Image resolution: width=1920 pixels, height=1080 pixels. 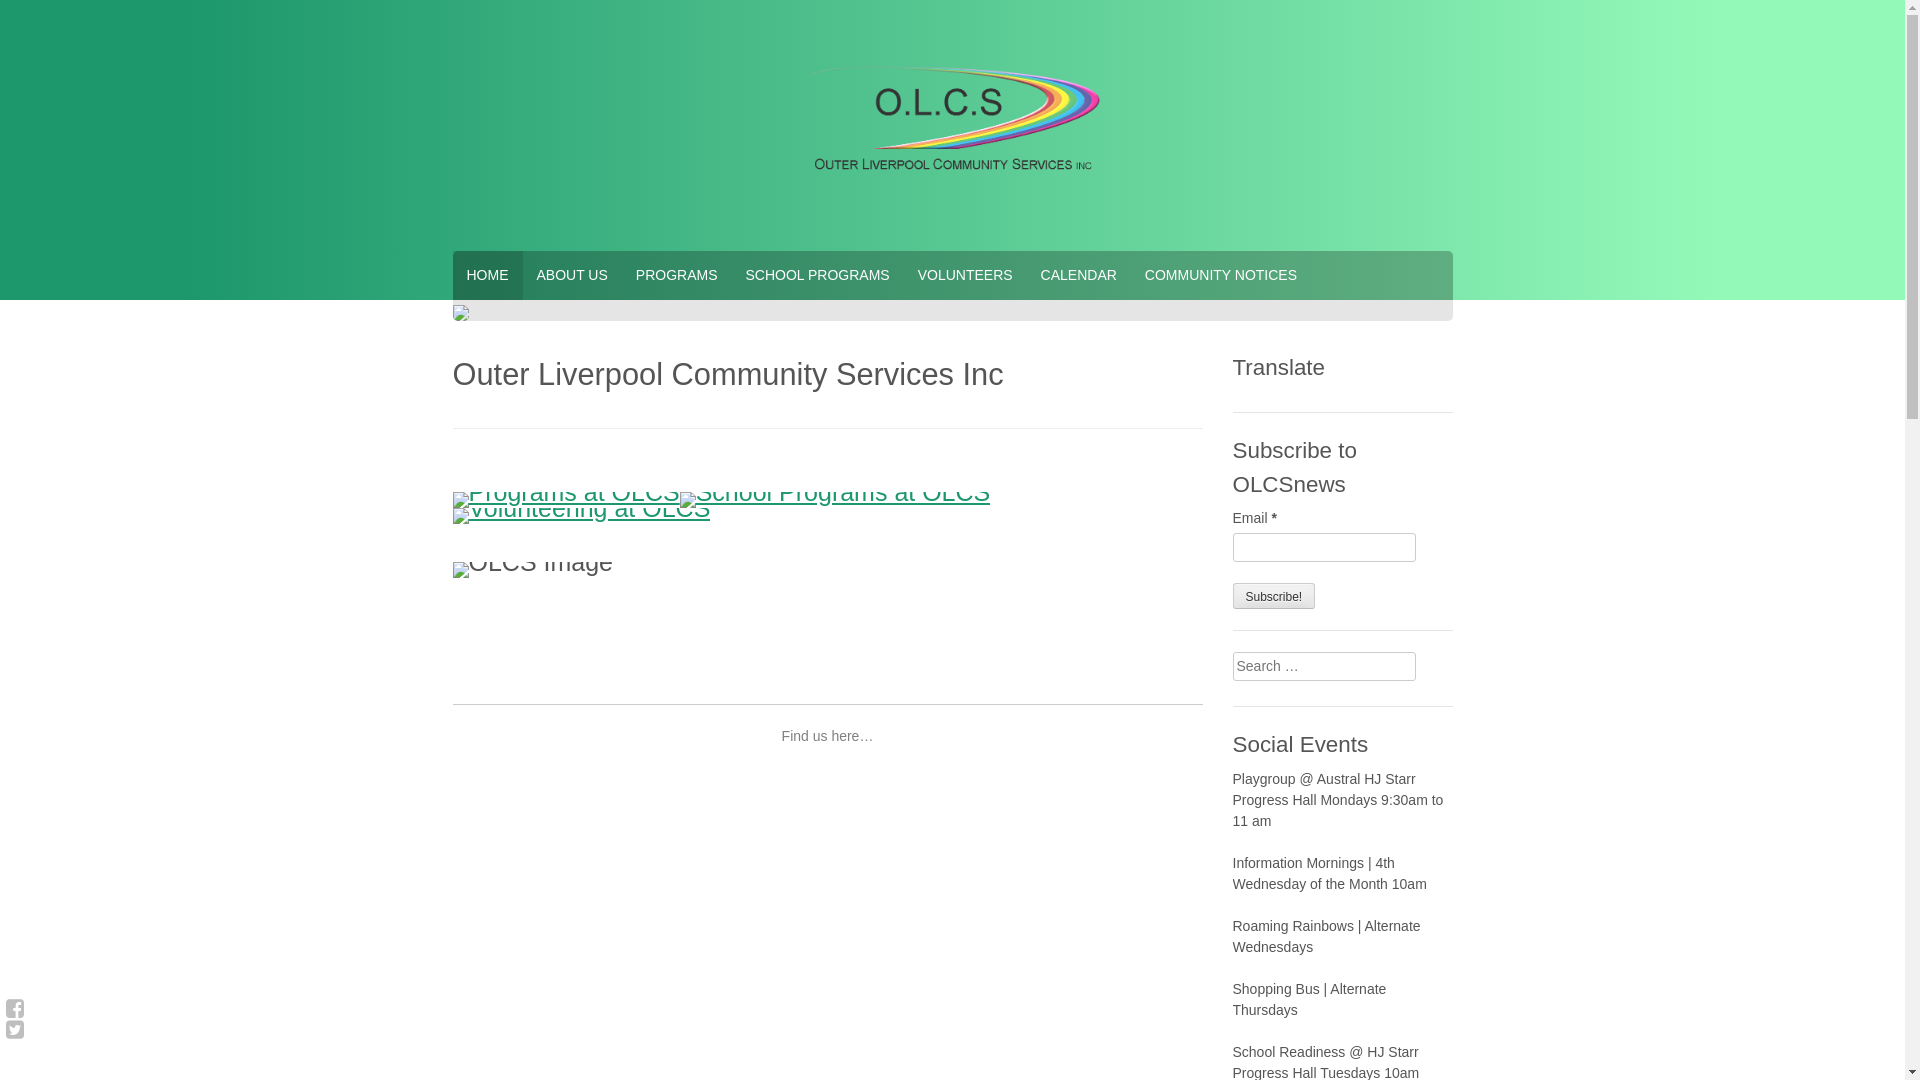 I want to click on Twitter, so click(x=15, y=1030).